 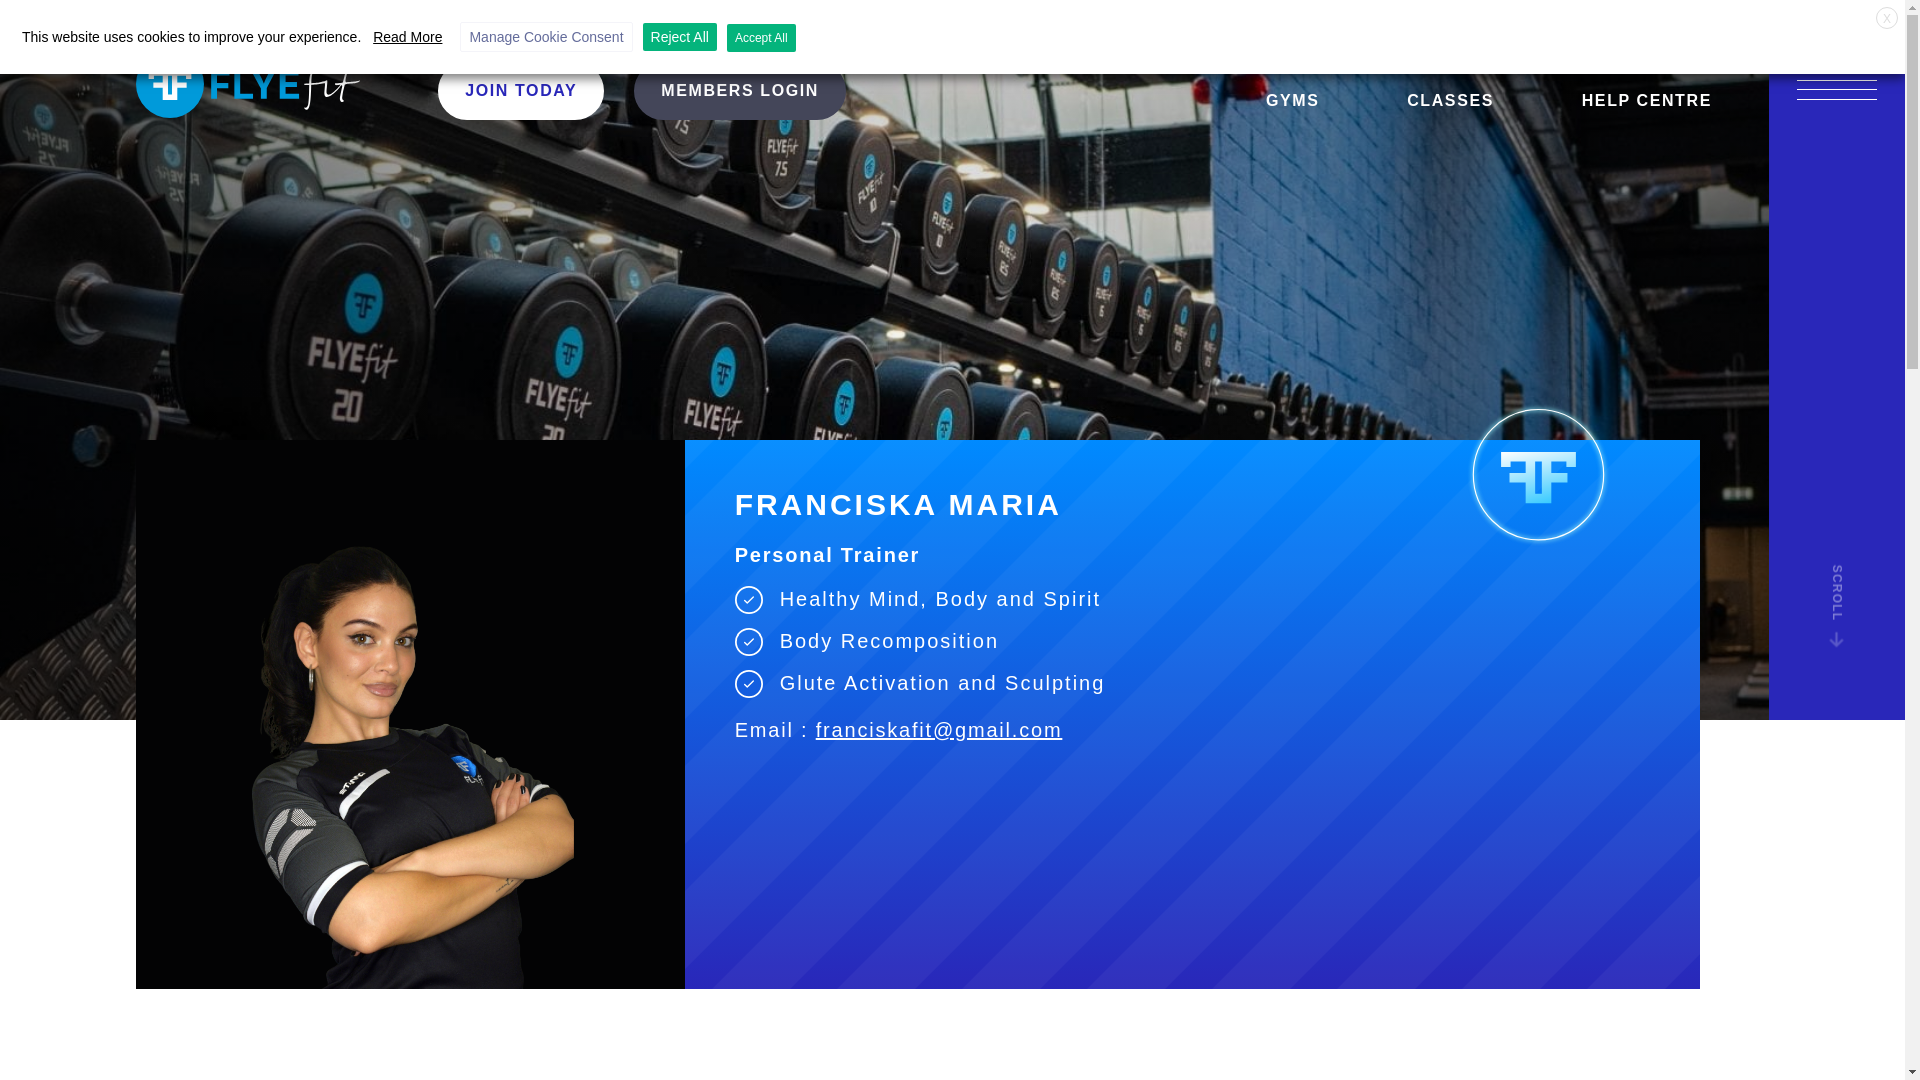 What do you see at coordinates (272, 83) in the screenshot?
I see `FLYEfit` at bounding box center [272, 83].